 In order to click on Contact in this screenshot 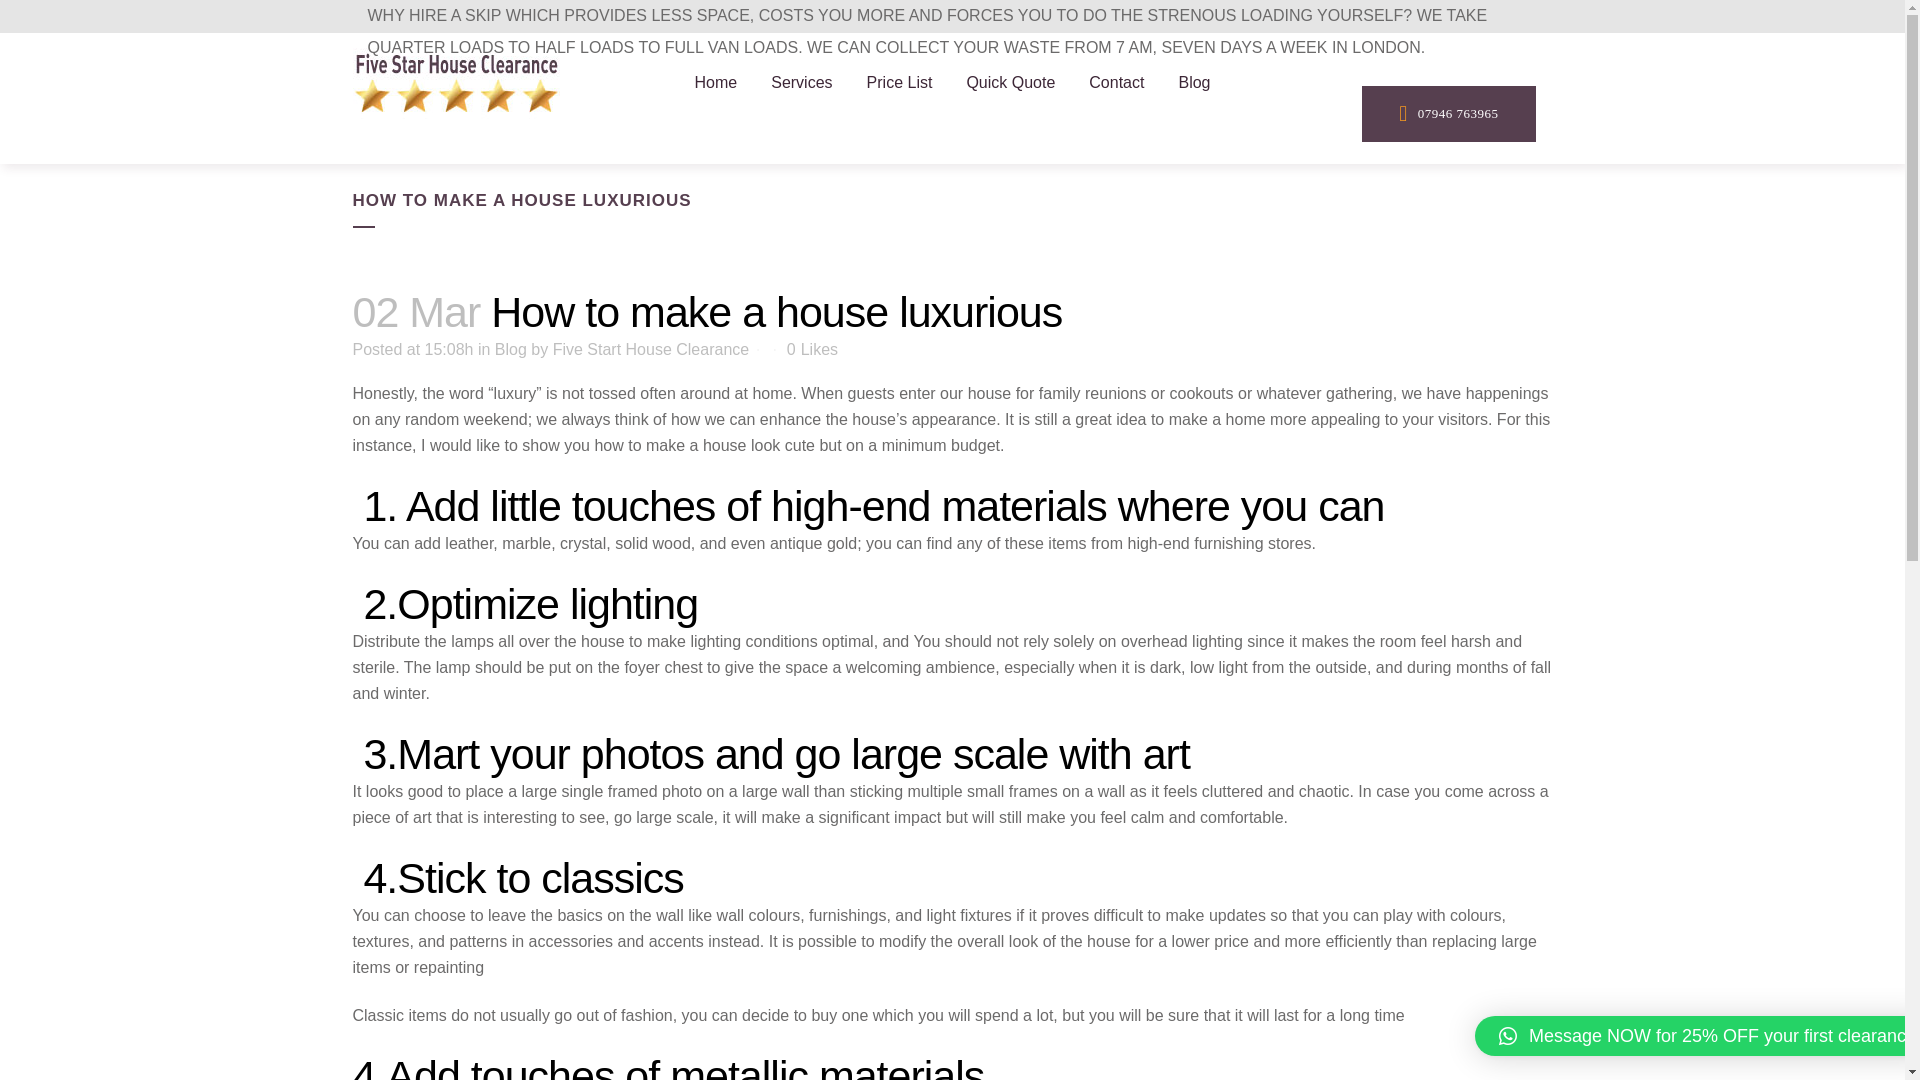, I will do `click(1116, 82)`.